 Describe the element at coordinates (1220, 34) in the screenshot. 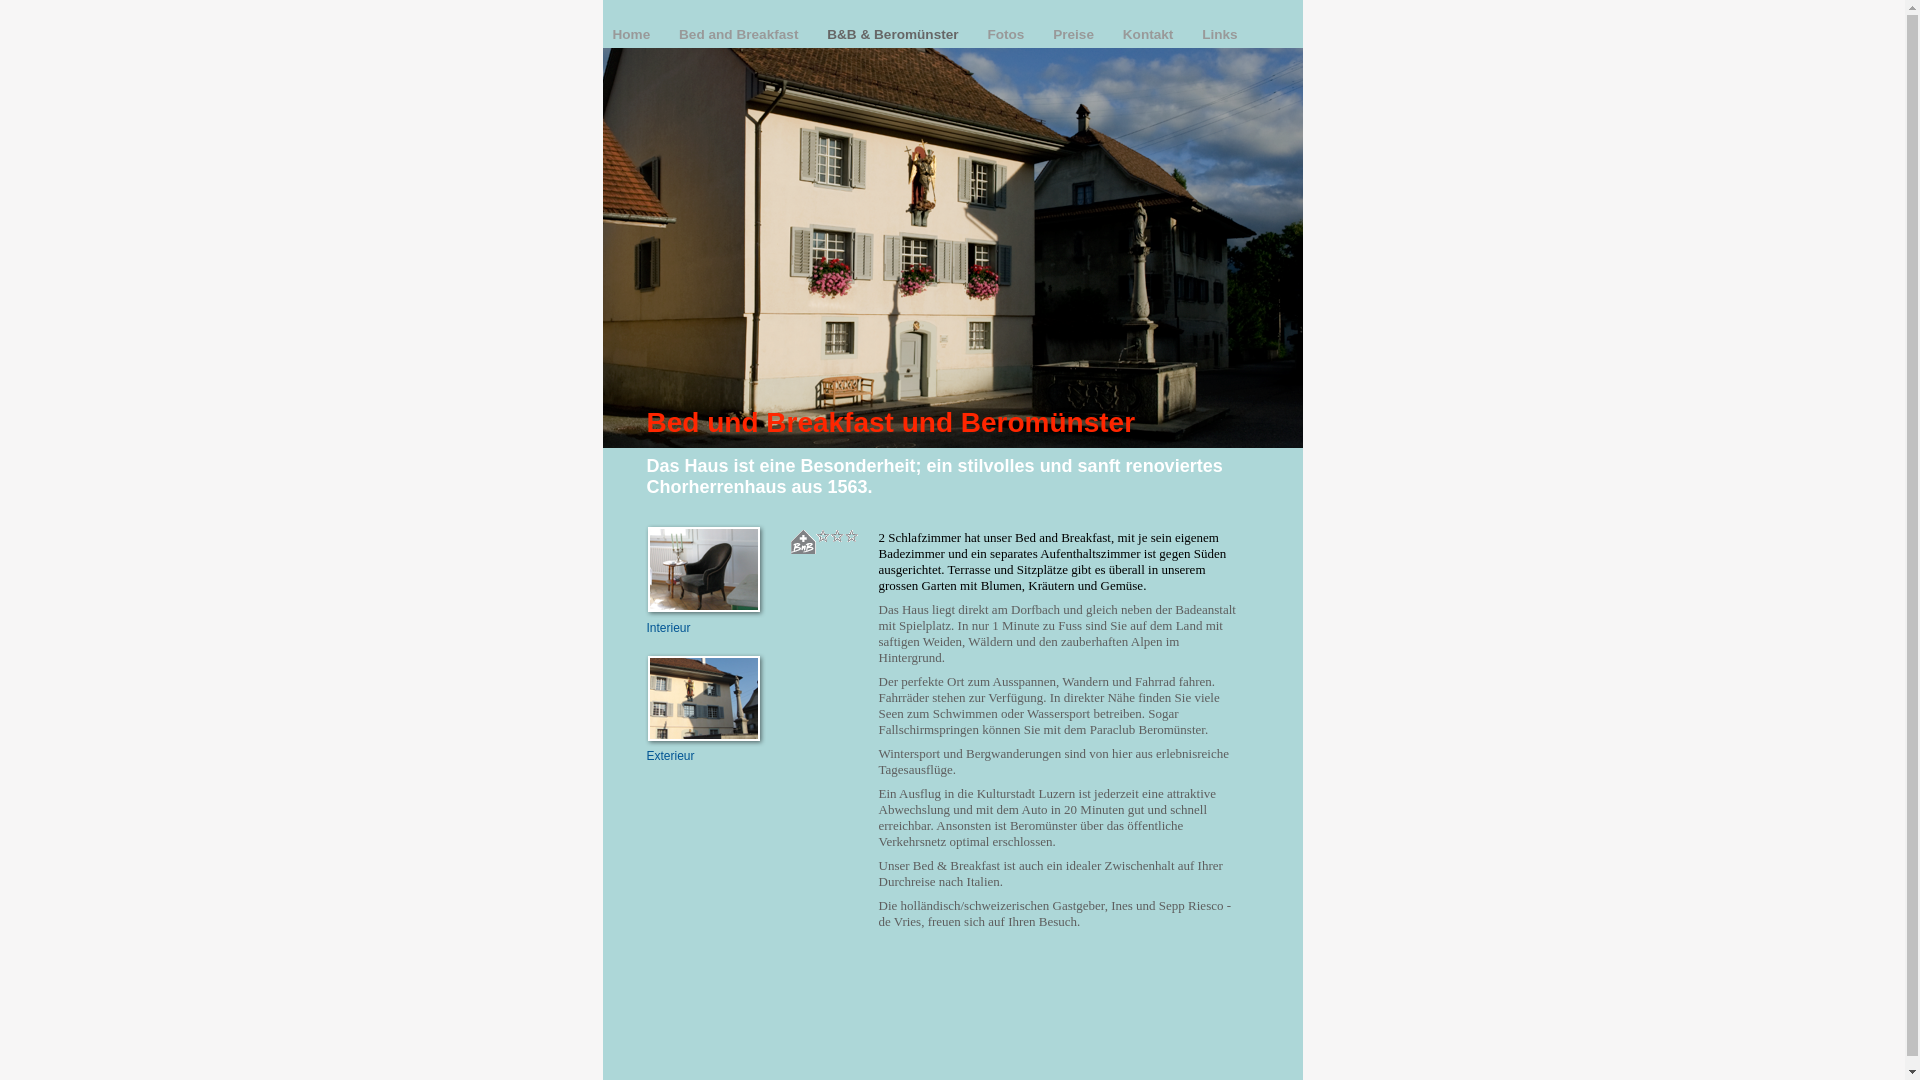

I see `Links` at that location.